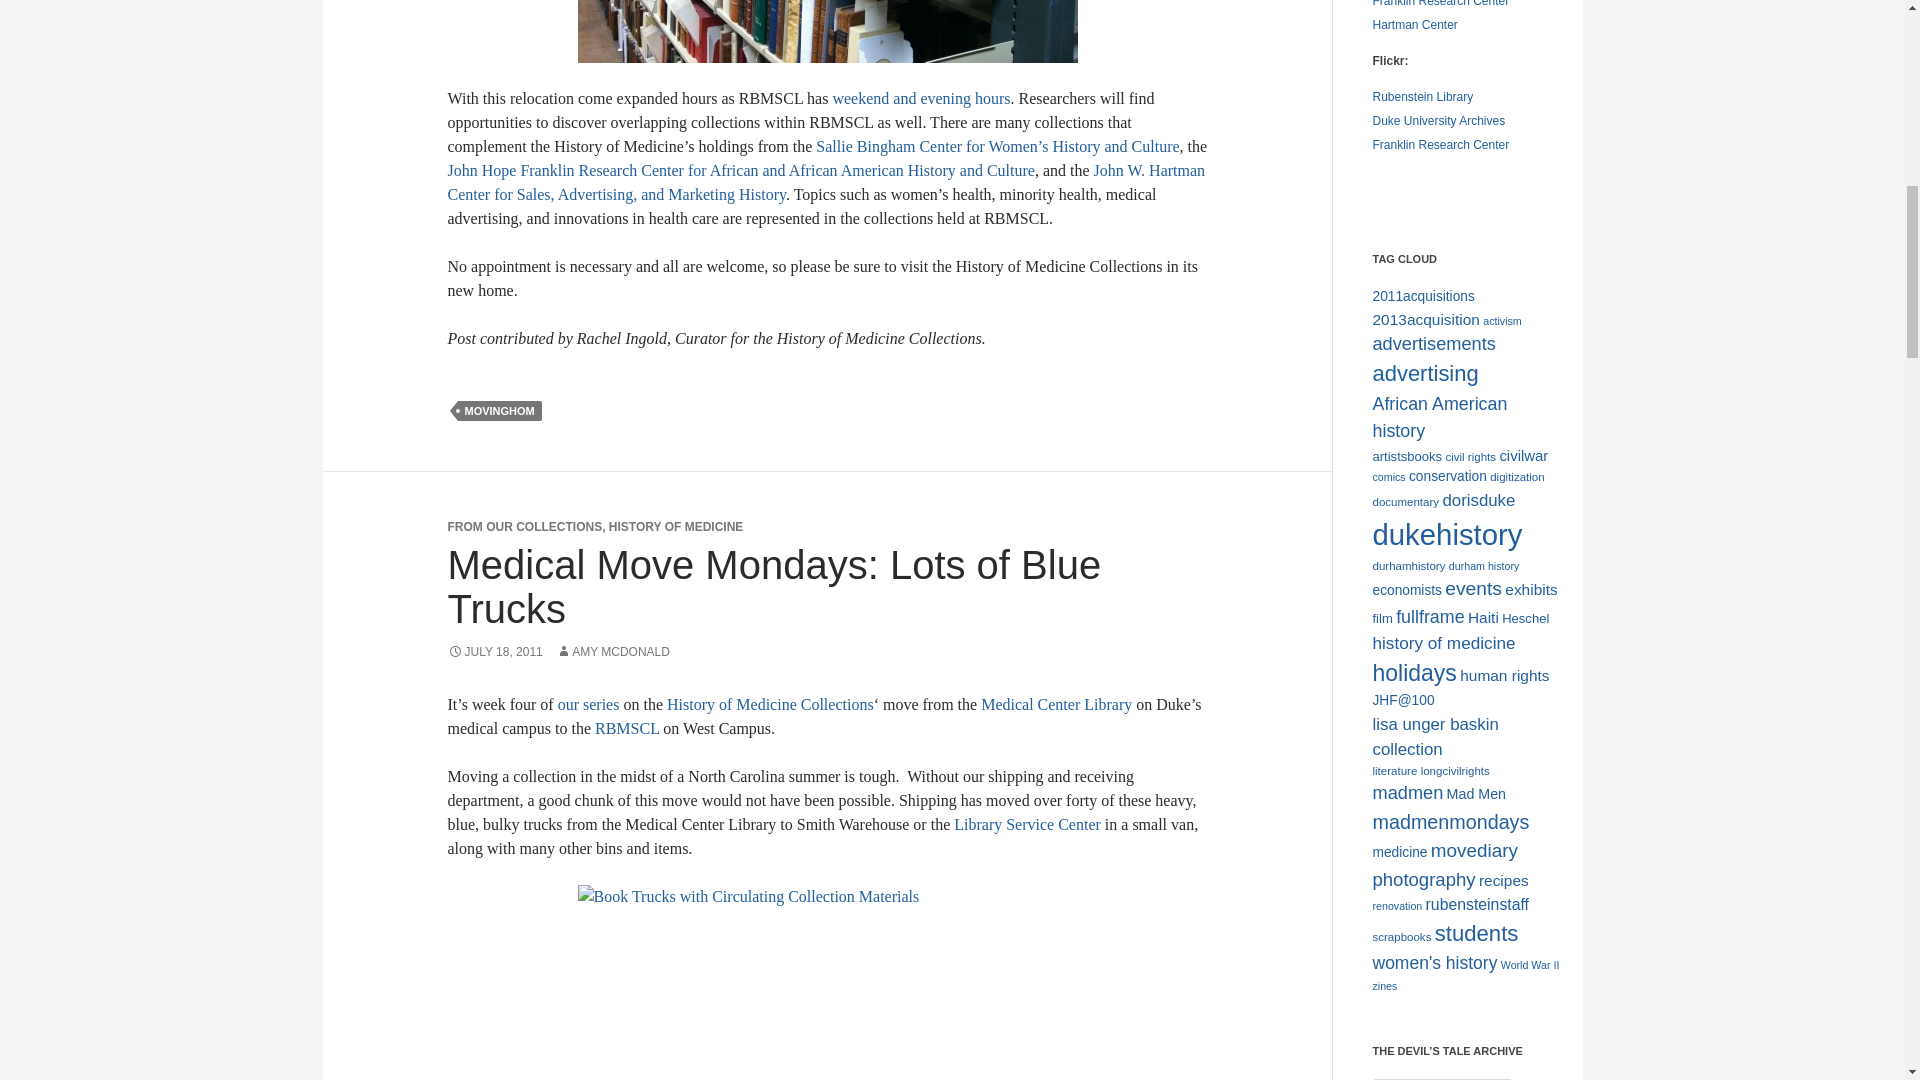 This screenshot has height=1080, width=1920. I want to click on AMY MCDONALD, so click(613, 651).